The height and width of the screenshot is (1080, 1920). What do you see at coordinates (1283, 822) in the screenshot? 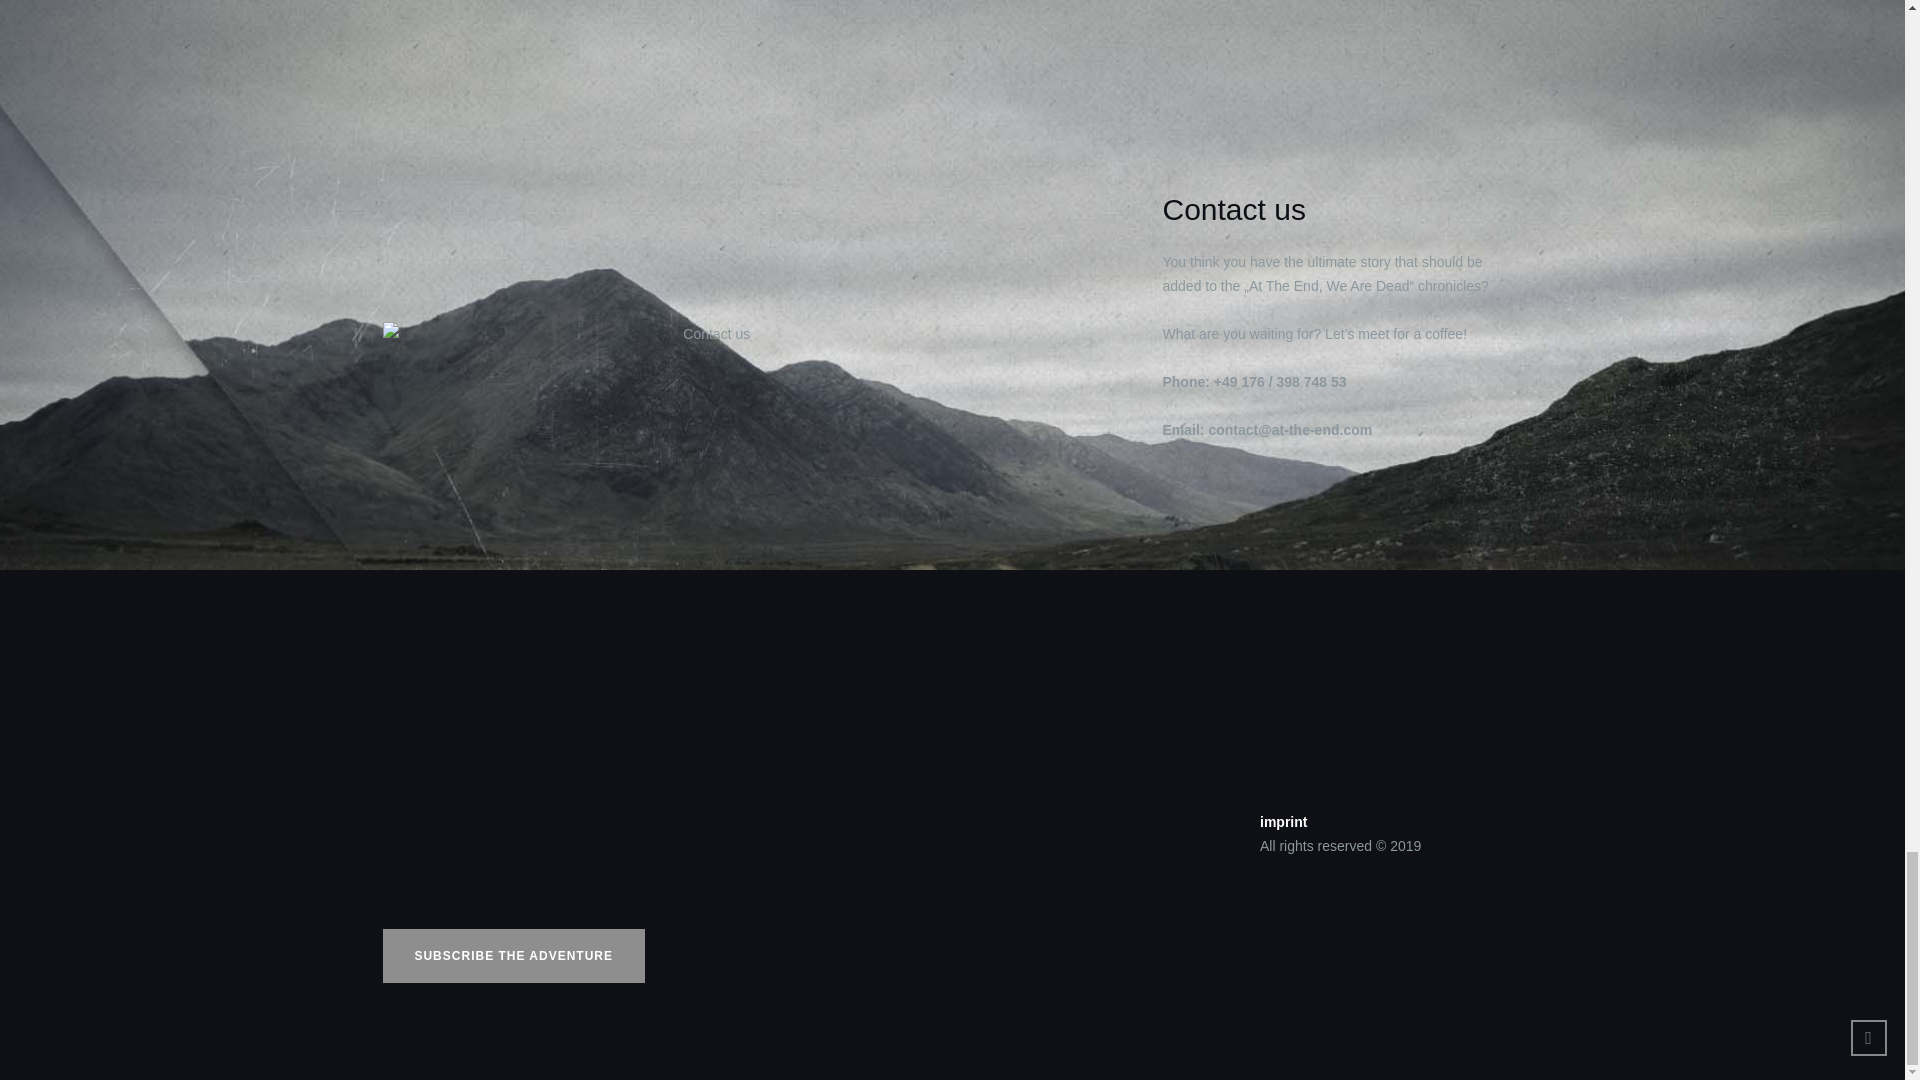
I see `imprint` at bounding box center [1283, 822].